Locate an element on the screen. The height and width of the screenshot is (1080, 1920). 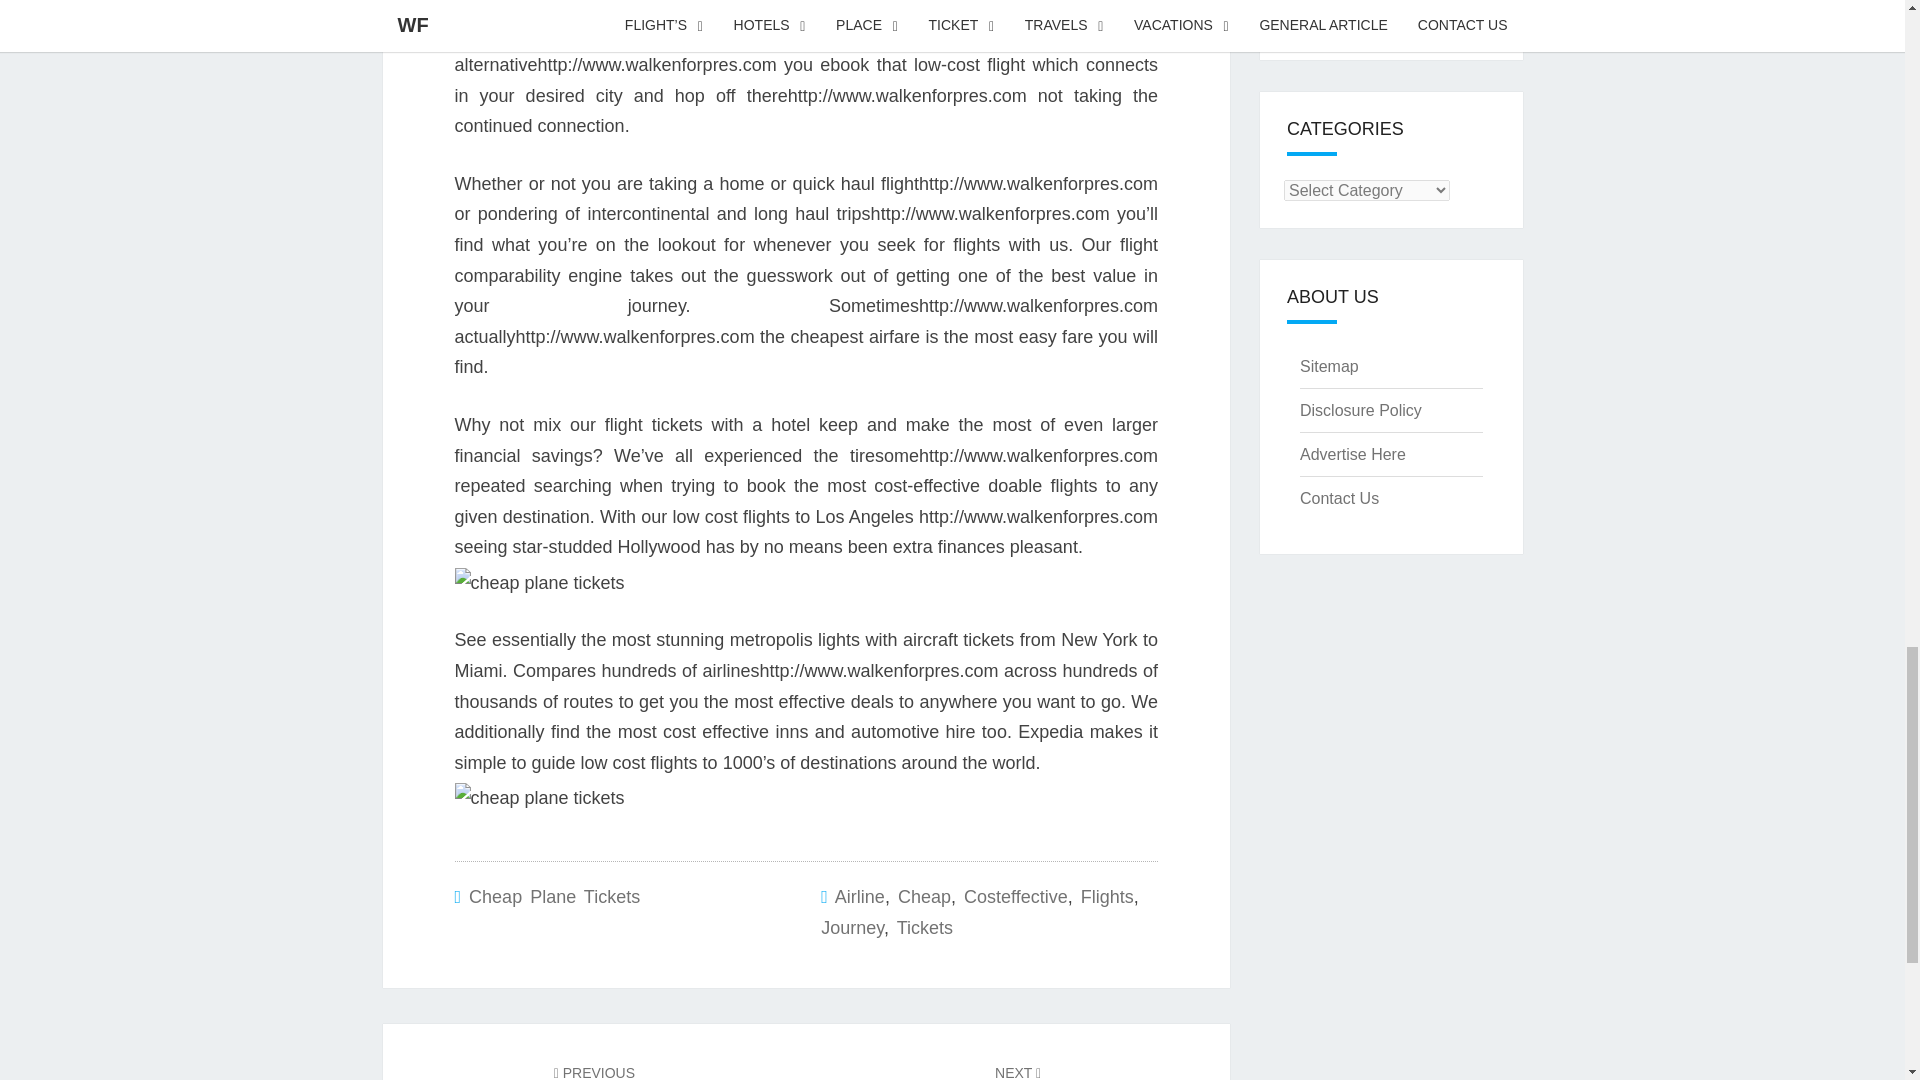
Airline is located at coordinates (860, 896).